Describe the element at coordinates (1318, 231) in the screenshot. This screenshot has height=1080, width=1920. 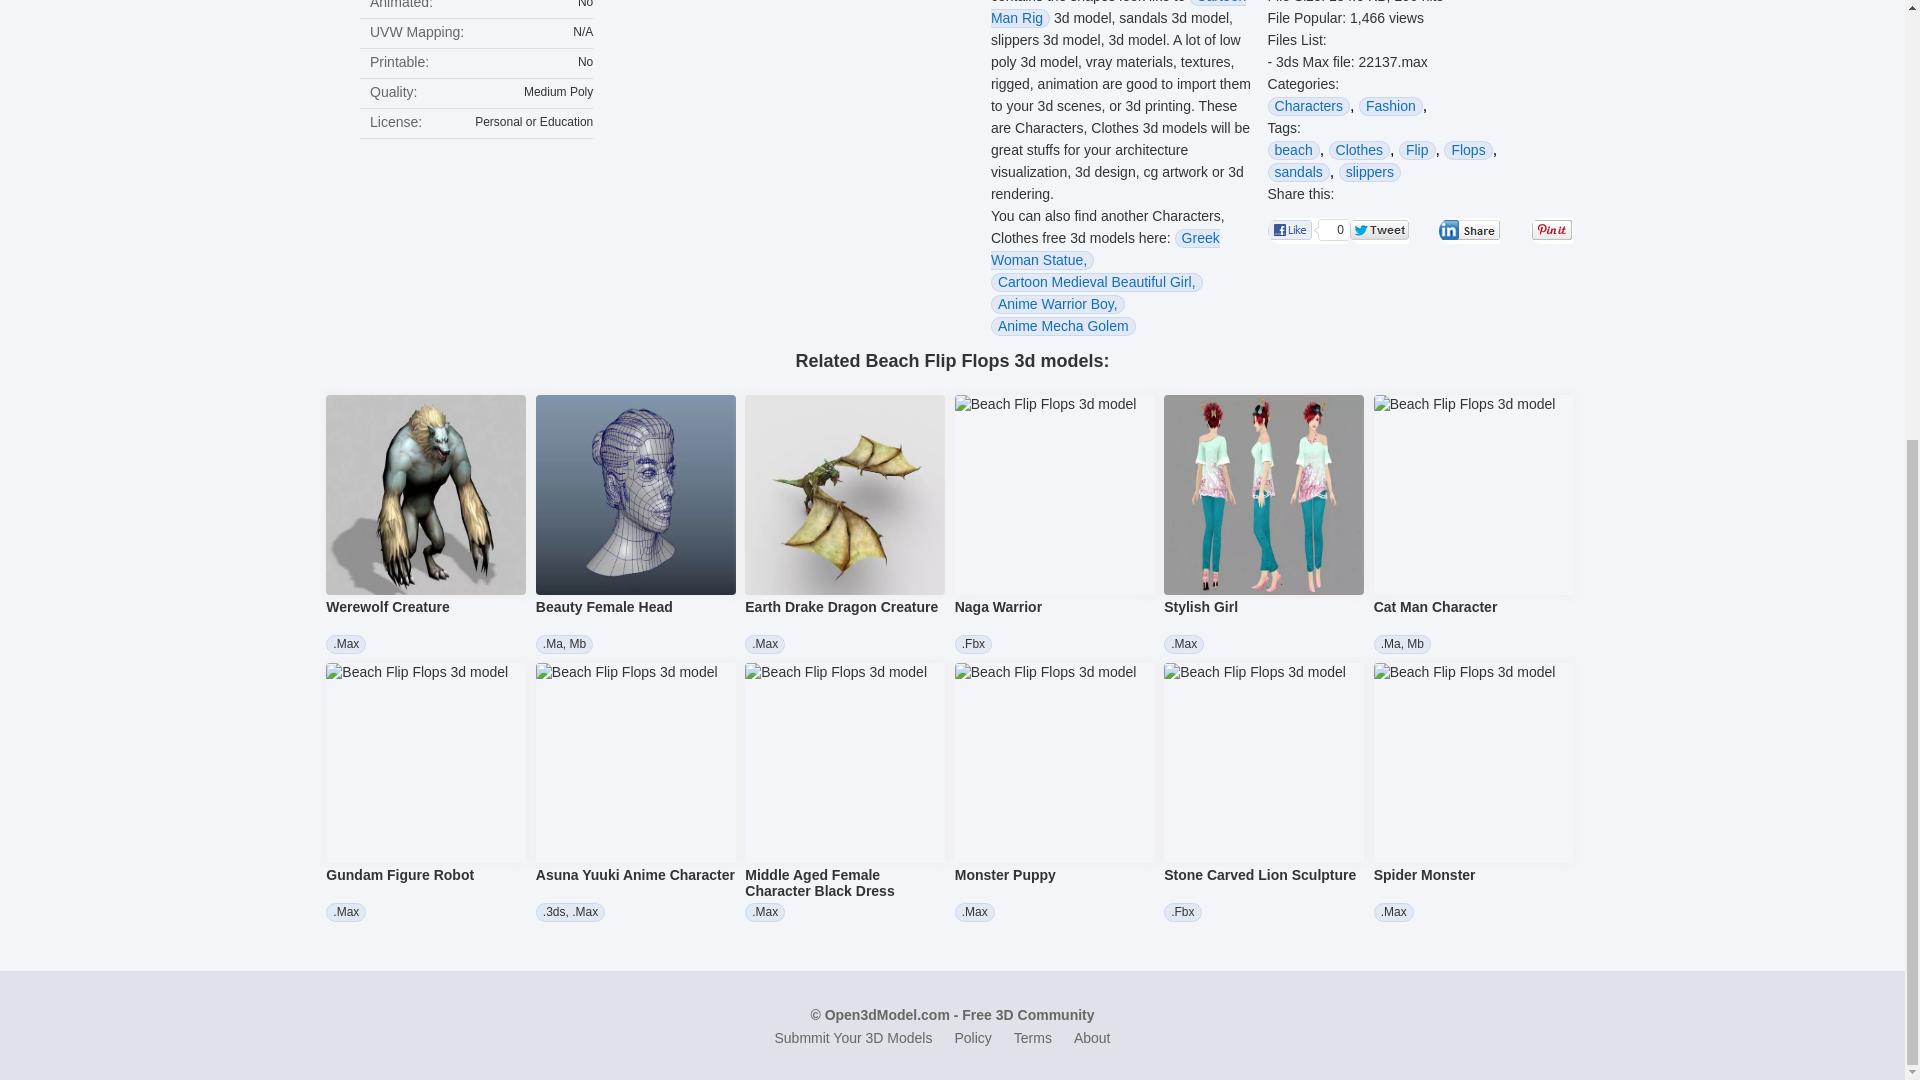
I see `0` at that location.